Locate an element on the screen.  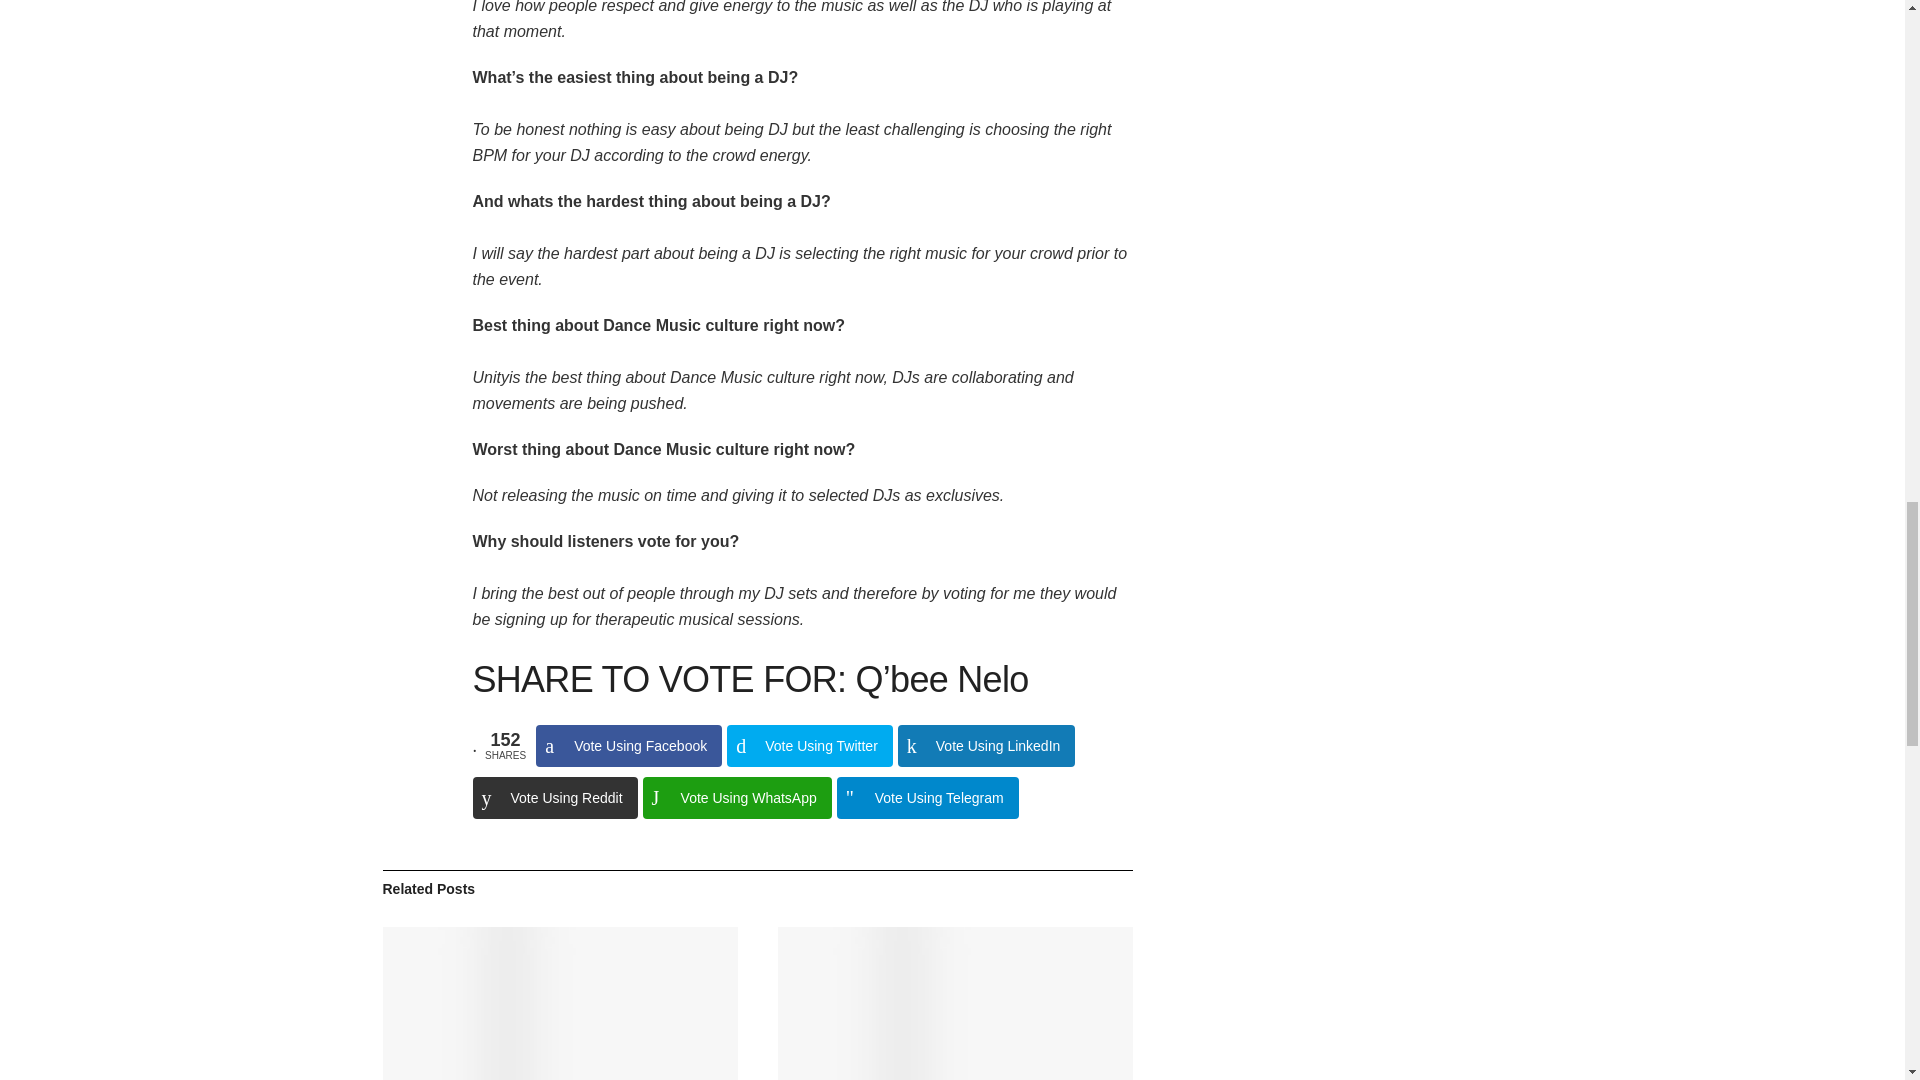
Share on Vote Using Twitter is located at coordinates (810, 745).